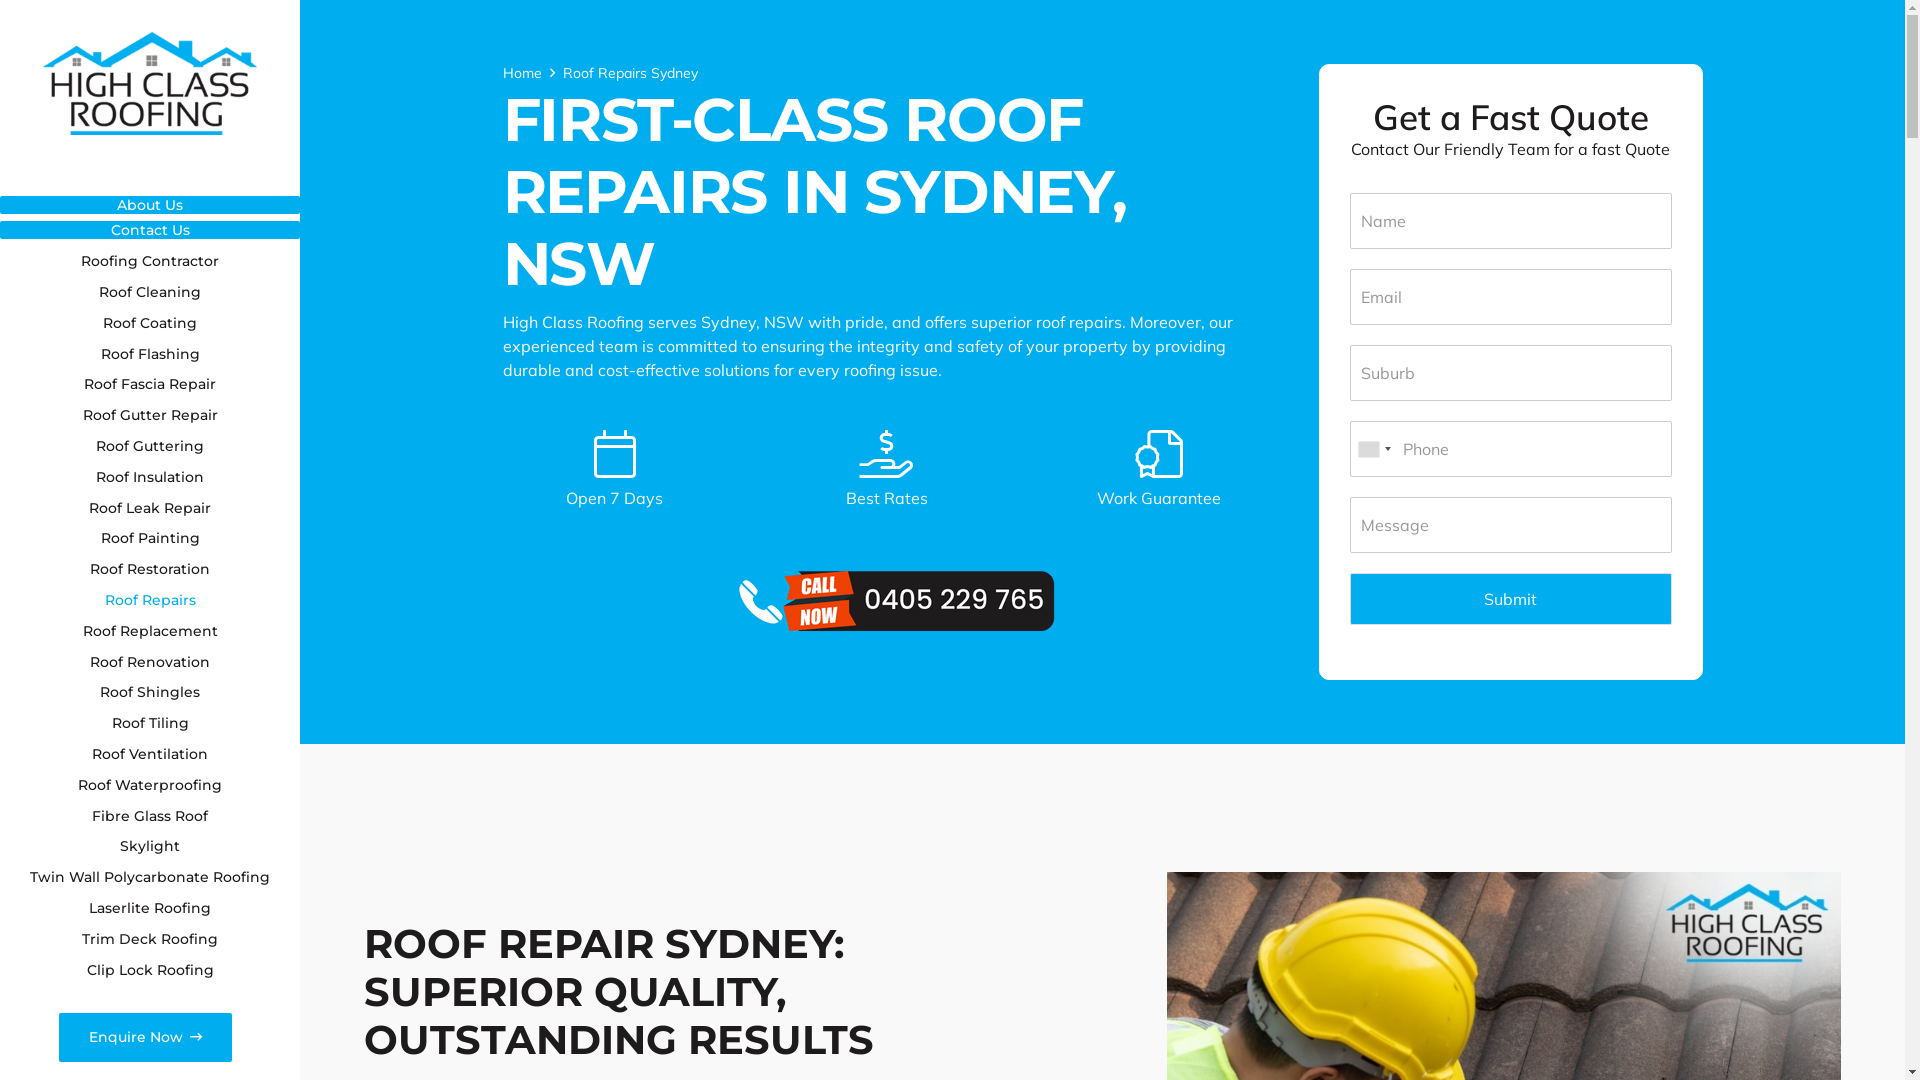  What do you see at coordinates (150, 816) in the screenshot?
I see `Fibre Glass Roof` at bounding box center [150, 816].